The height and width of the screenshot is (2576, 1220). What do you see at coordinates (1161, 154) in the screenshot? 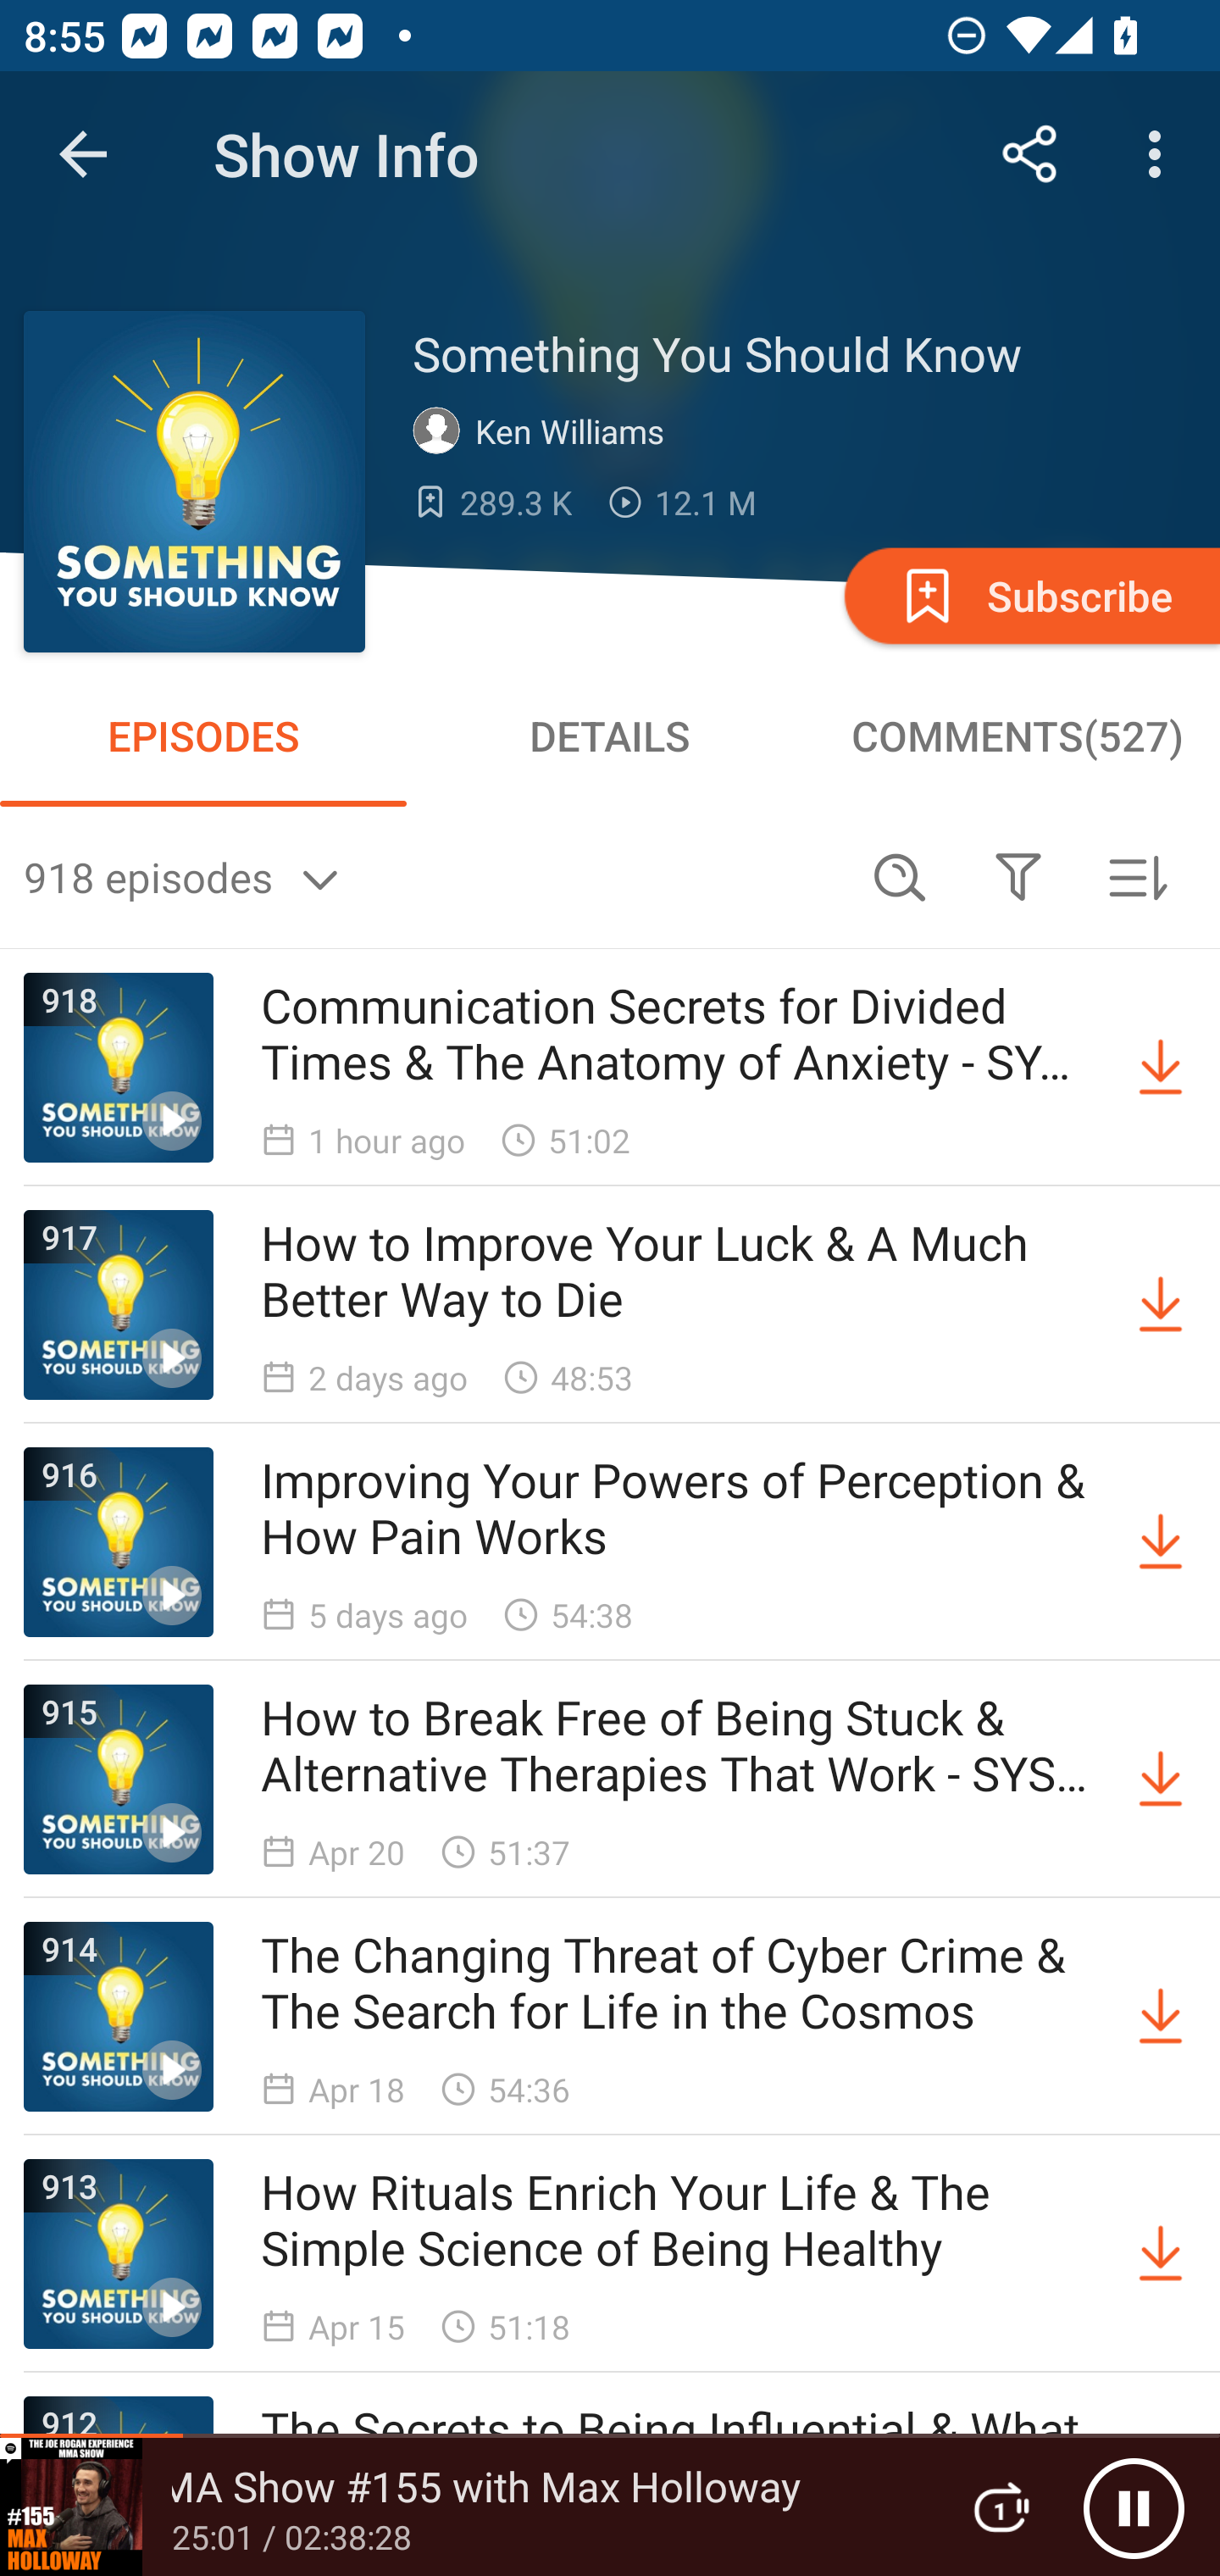
I see `More options` at bounding box center [1161, 154].